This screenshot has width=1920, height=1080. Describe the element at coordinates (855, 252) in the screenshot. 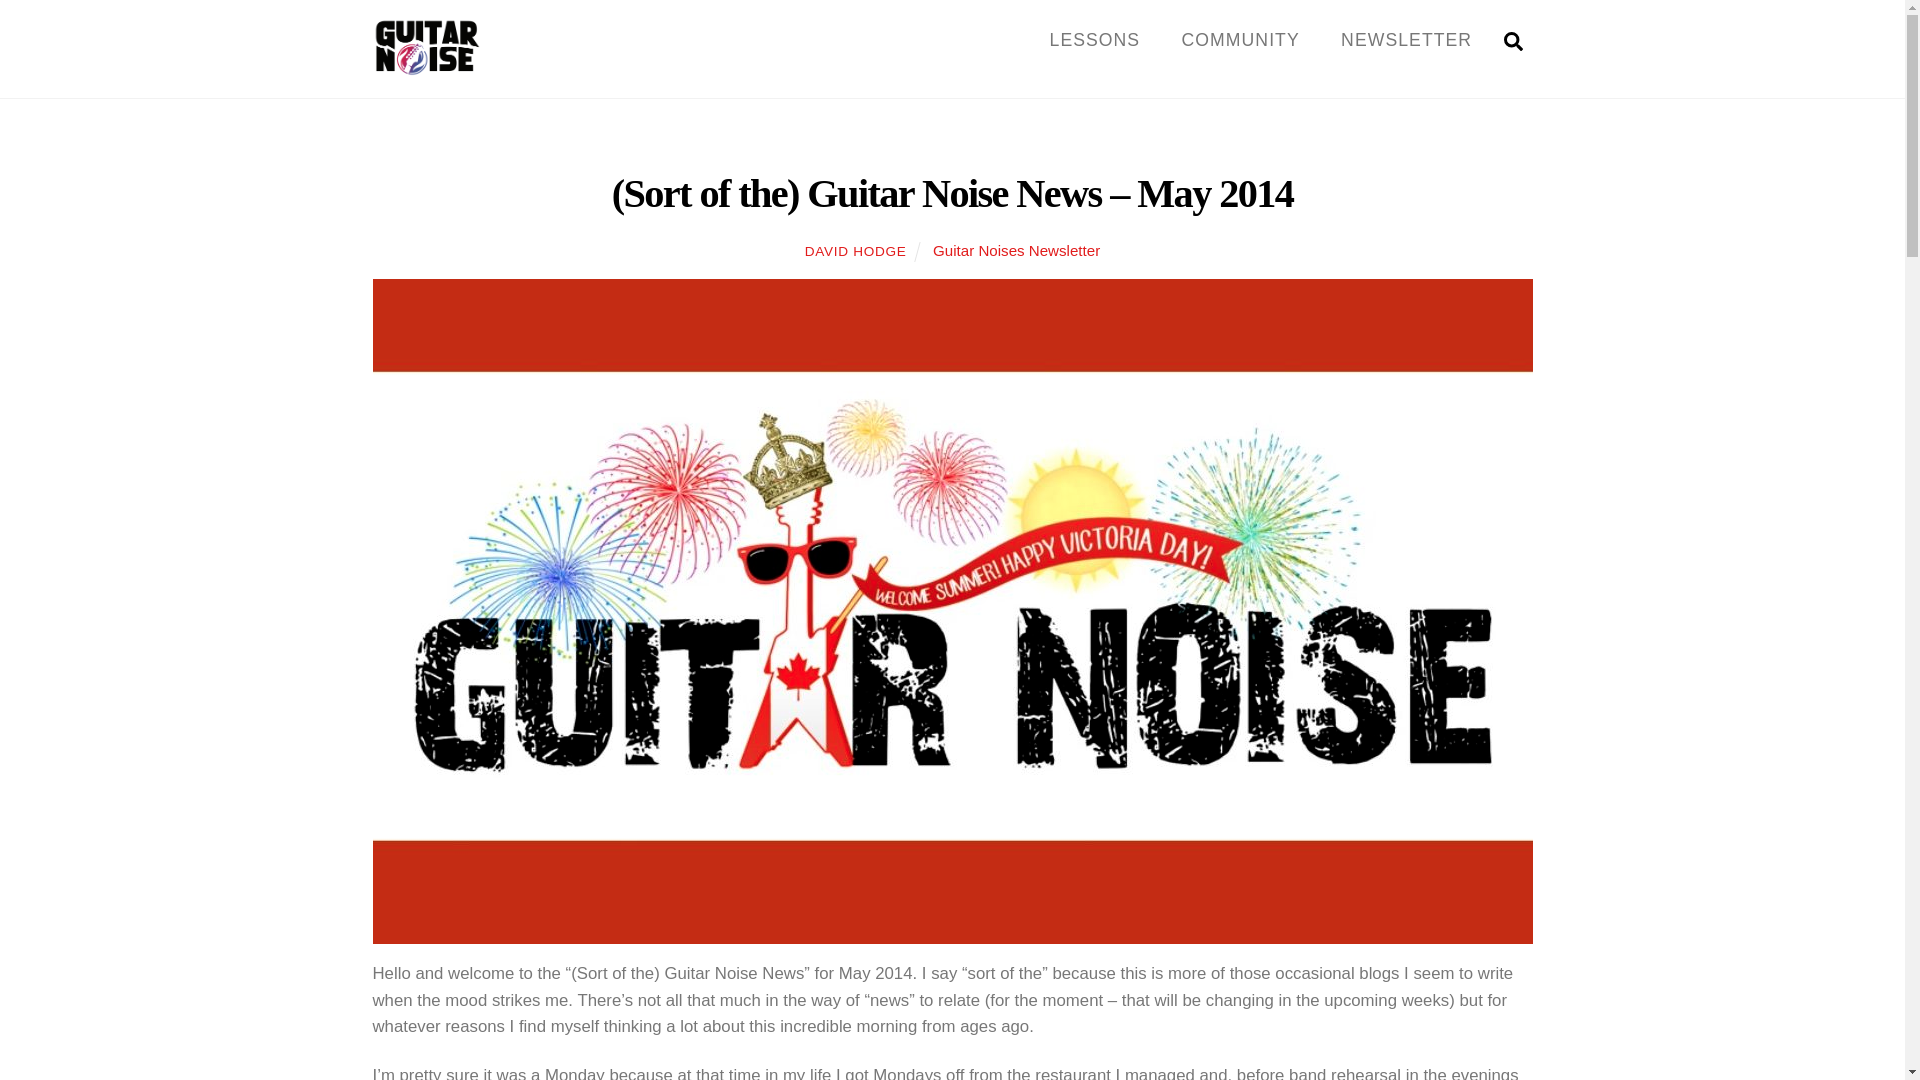

I see `Guitar Noise` at that location.